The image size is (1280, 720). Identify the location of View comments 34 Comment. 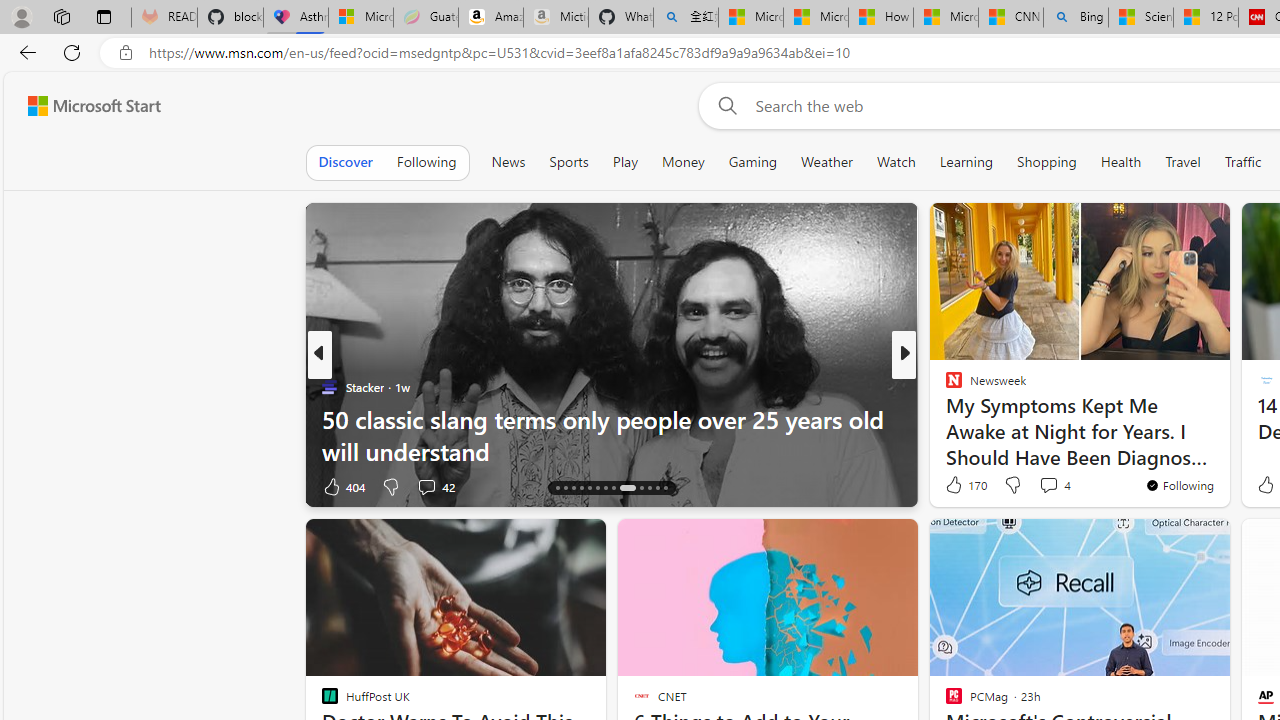
(1042, 486).